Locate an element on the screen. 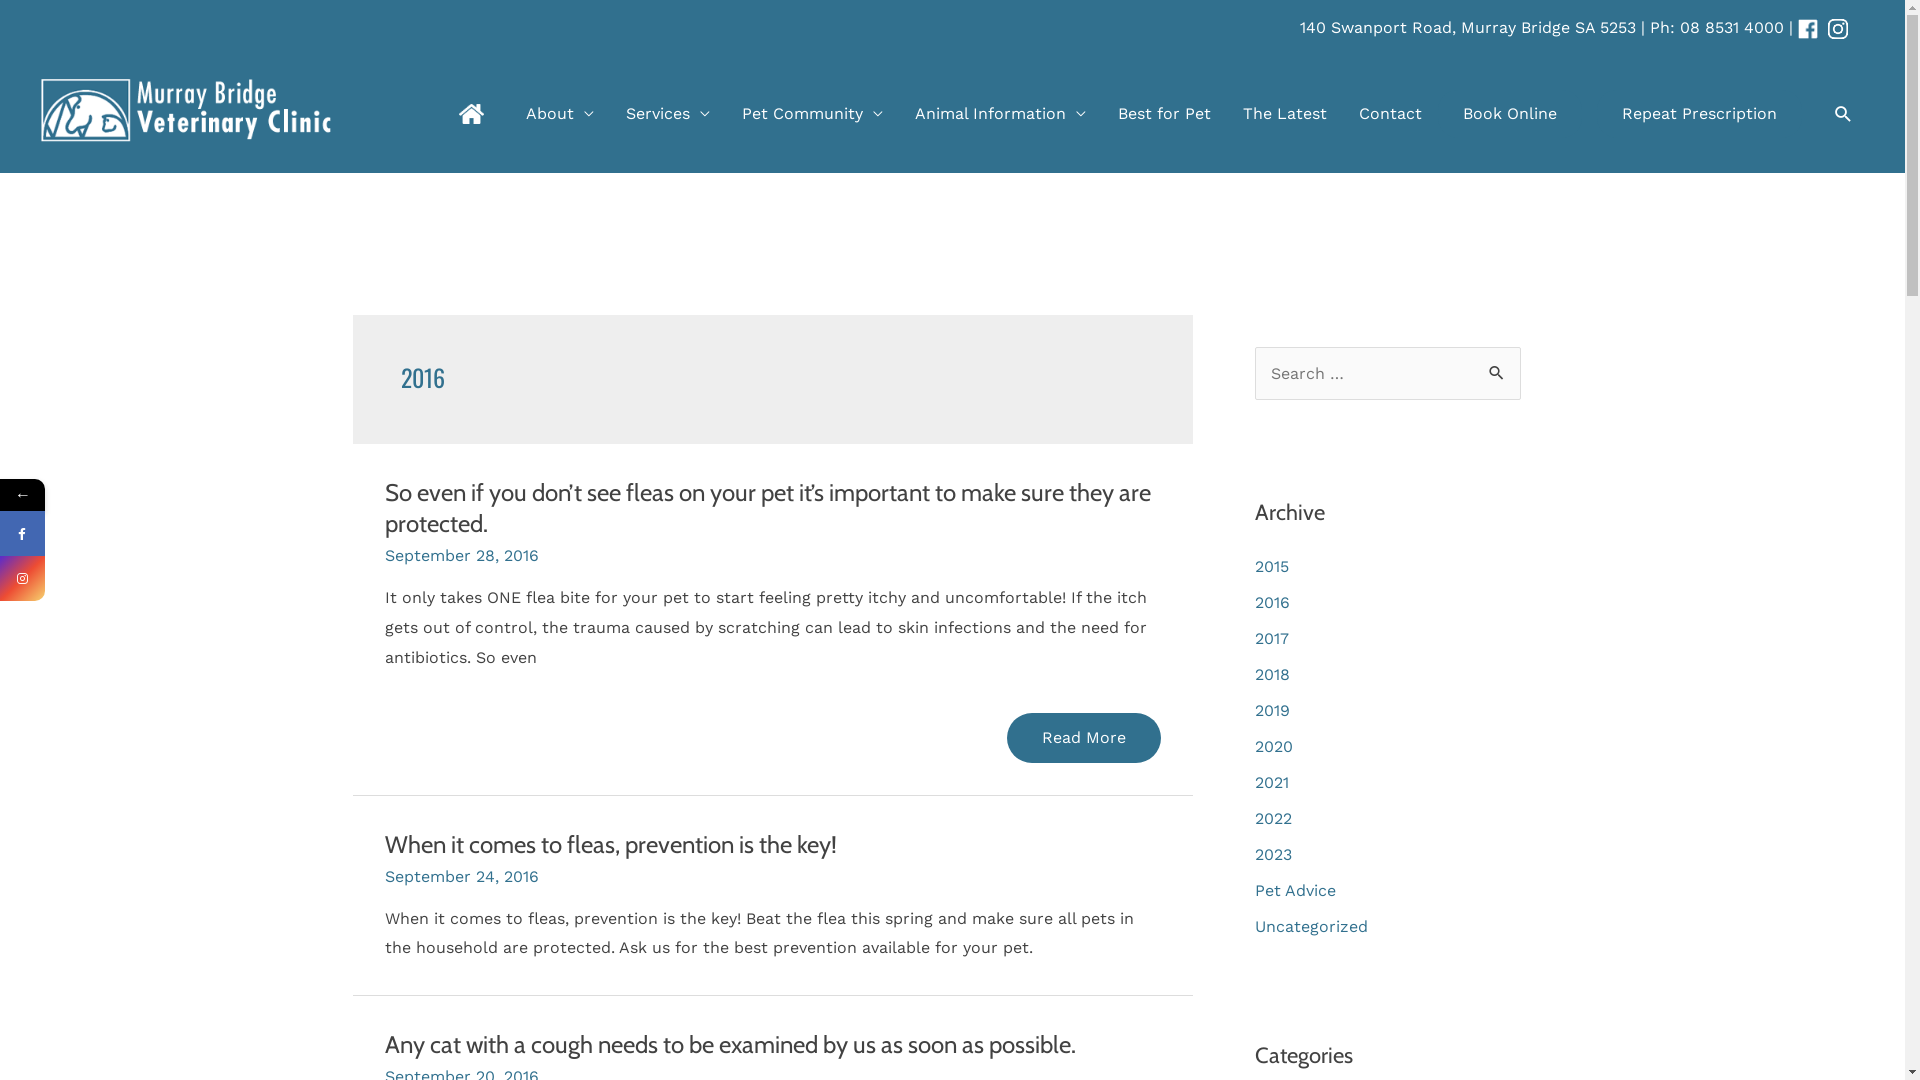 The width and height of the screenshot is (1920, 1080). 2017 is located at coordinates (1271, 638).